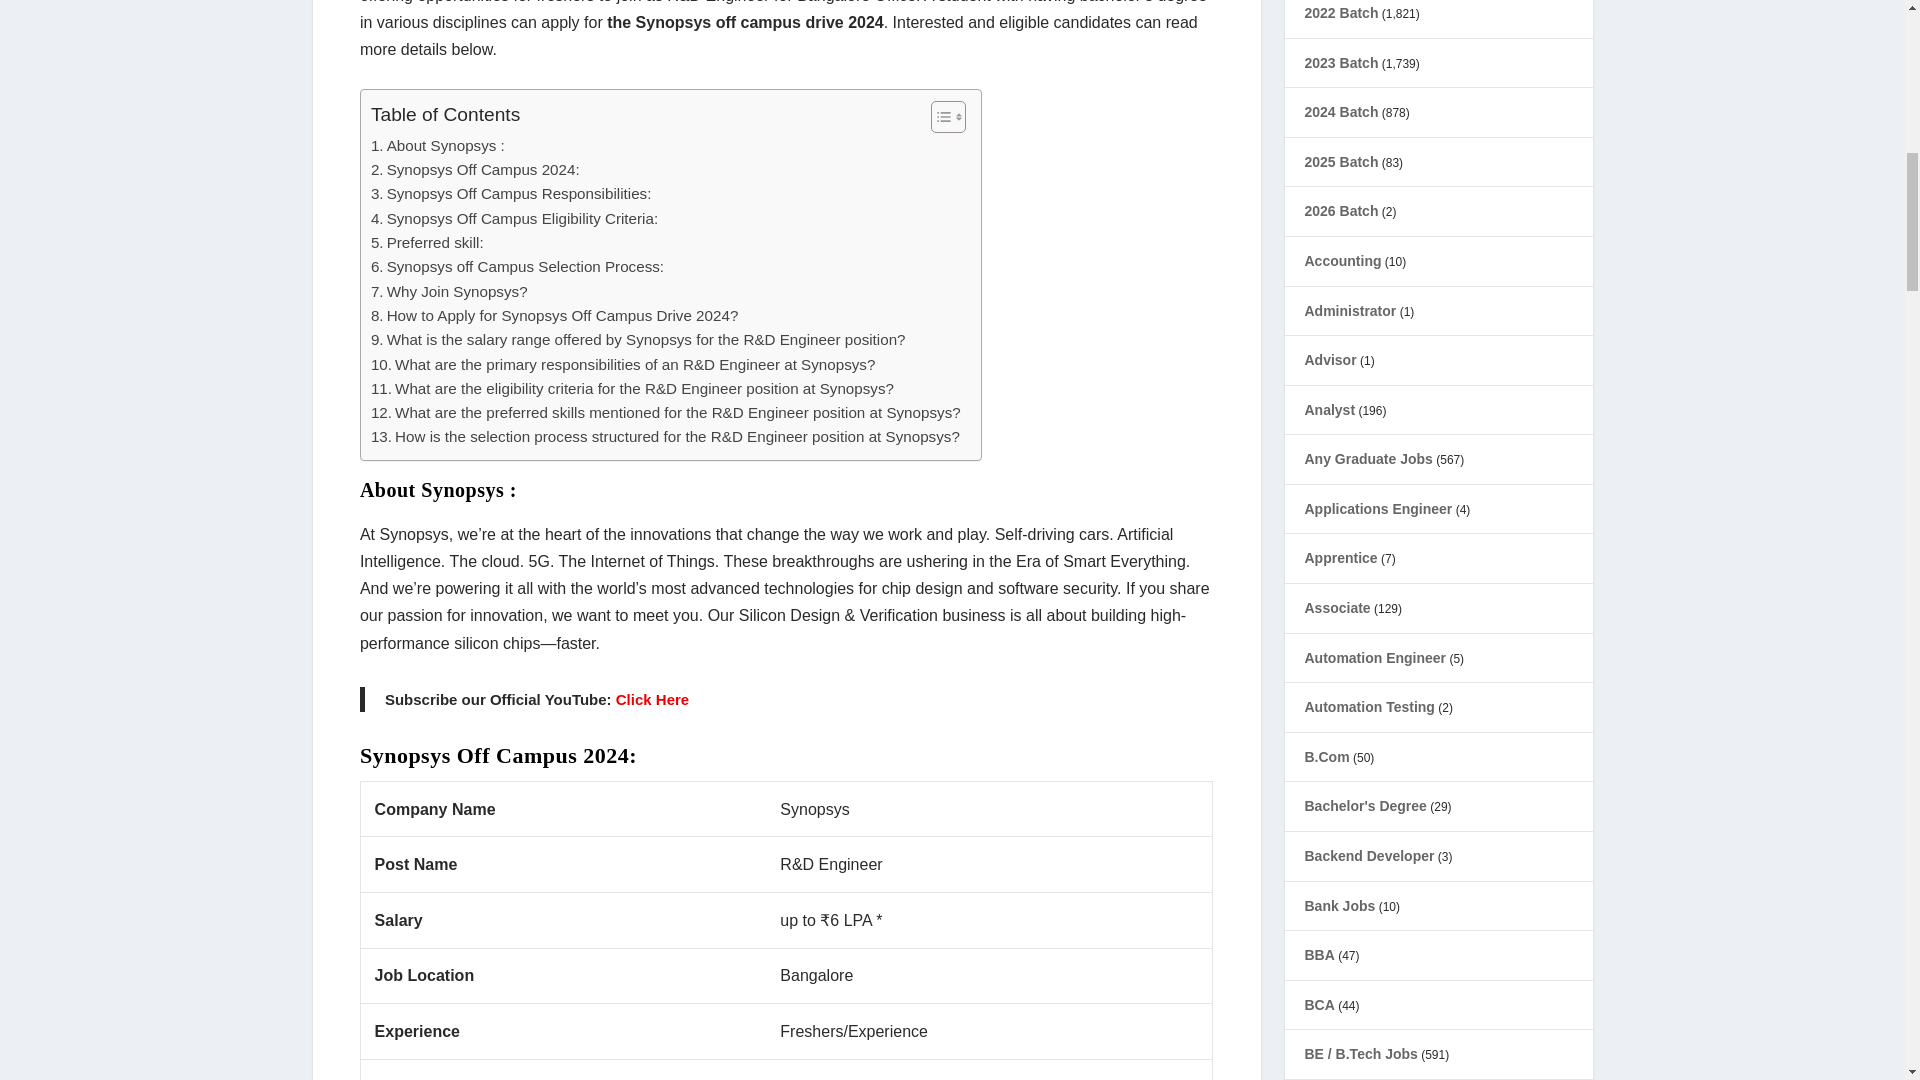  What do you see at coordinates (437, 145) in the screenshot?
I see `About Synopsys :` at bounding box center [437, 145].